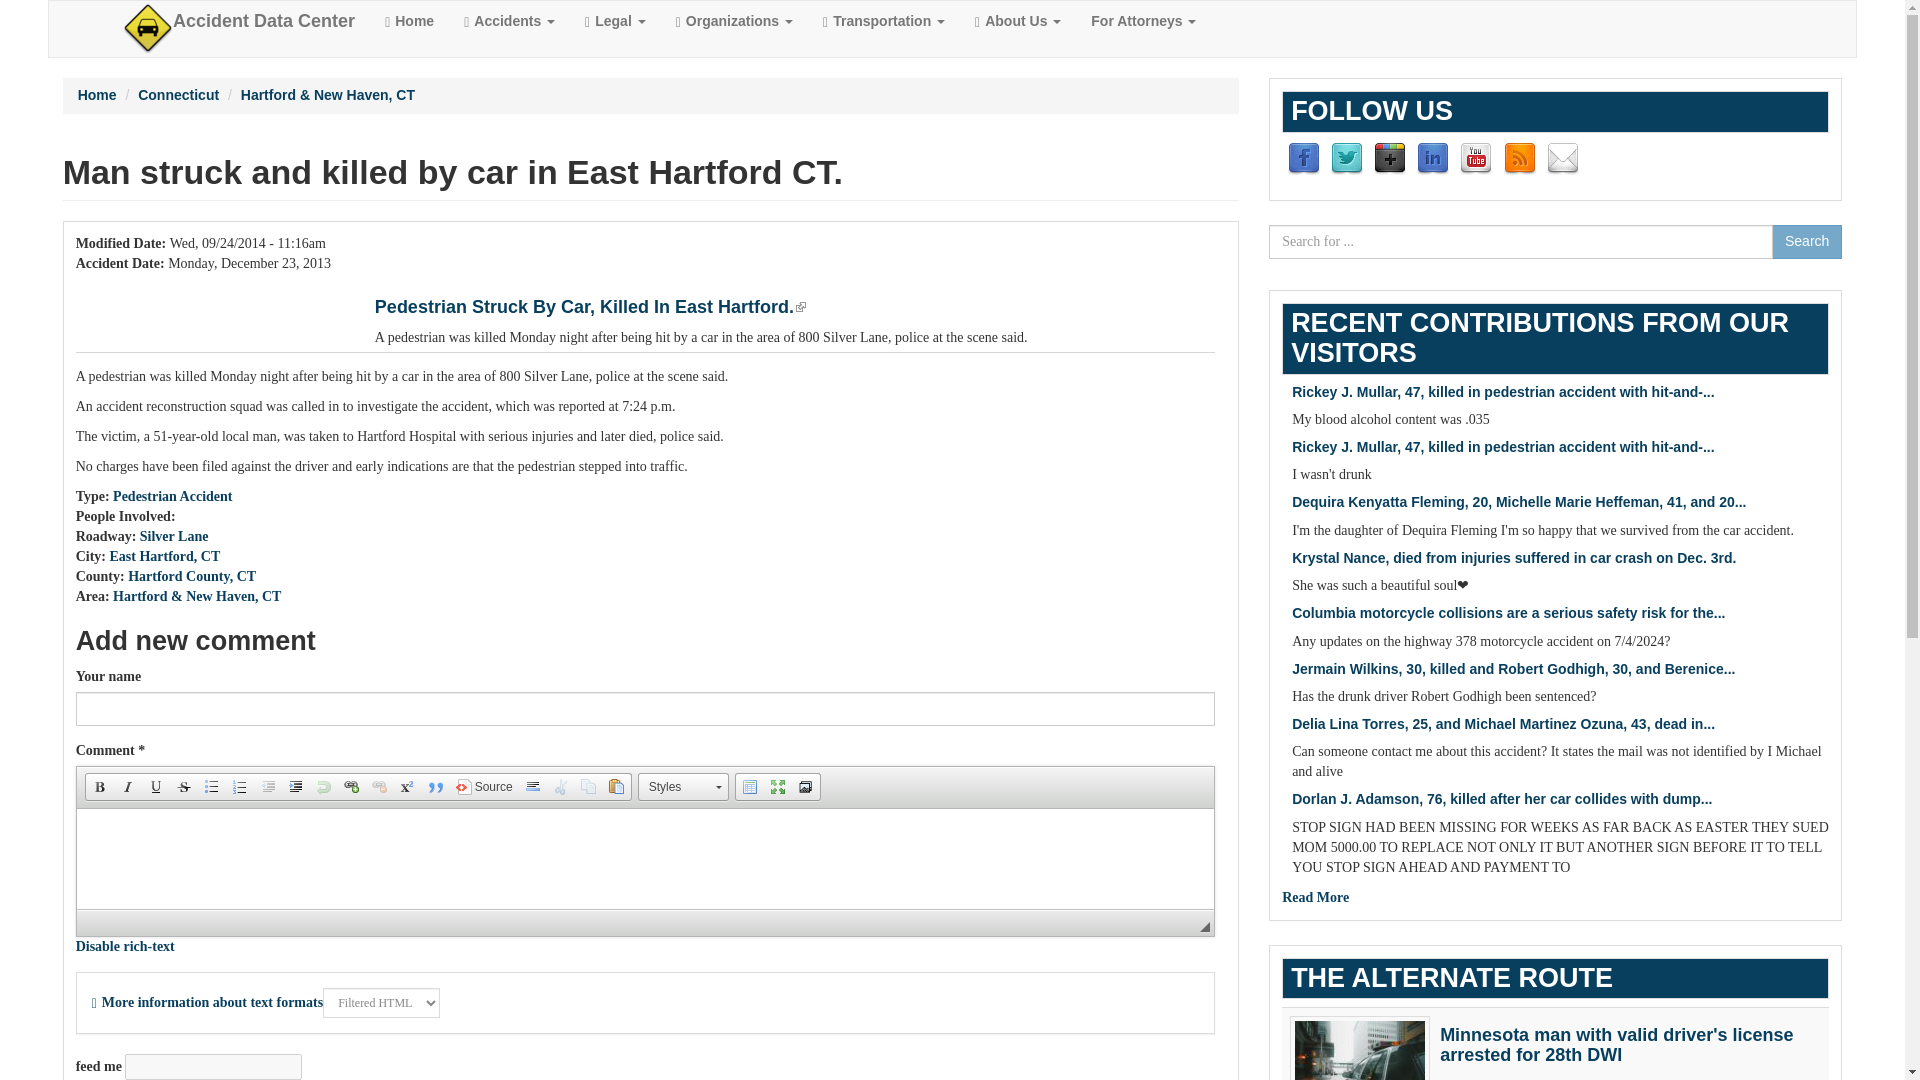 Image resolution: width=1920 pixels, height=1080 pixels. Describe the element at coordinates (1018, 21) in the screenshot. I see `About Us` at that location.